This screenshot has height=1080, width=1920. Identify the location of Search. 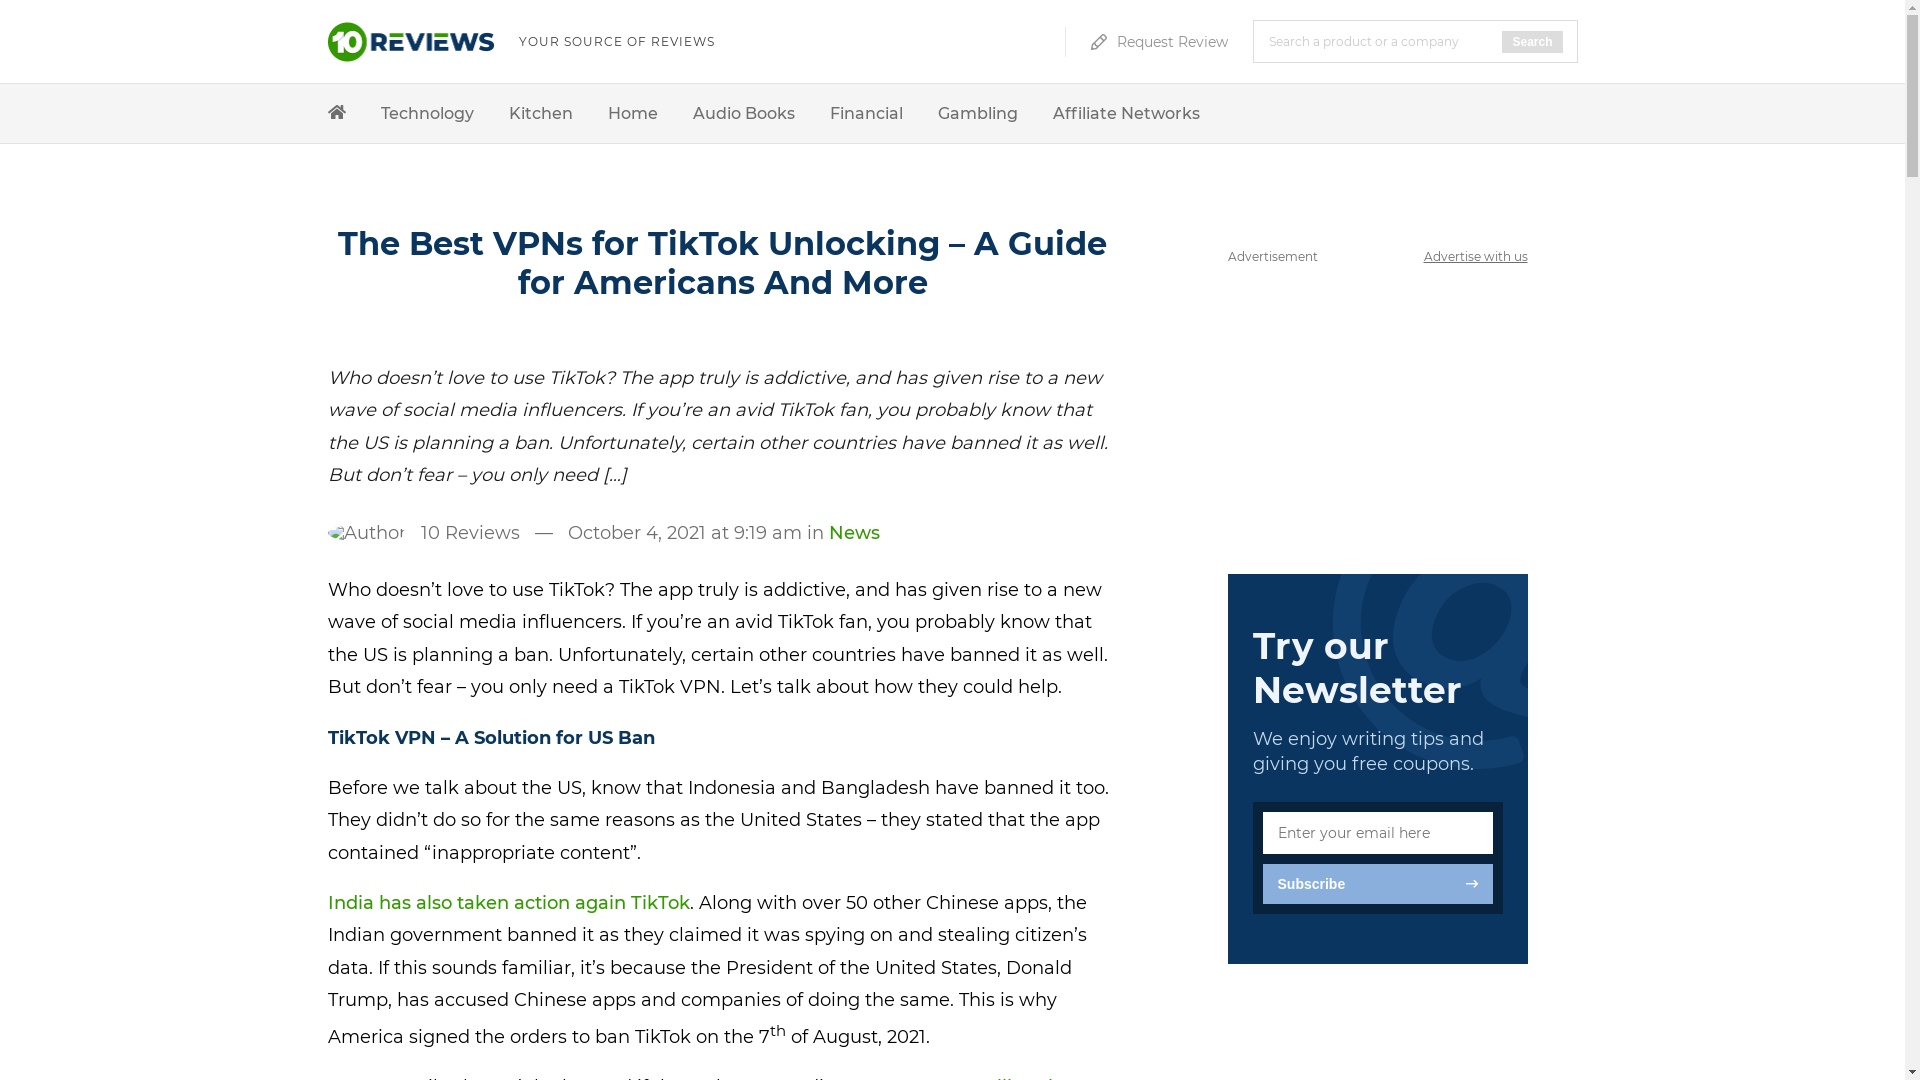
(1532, 42).